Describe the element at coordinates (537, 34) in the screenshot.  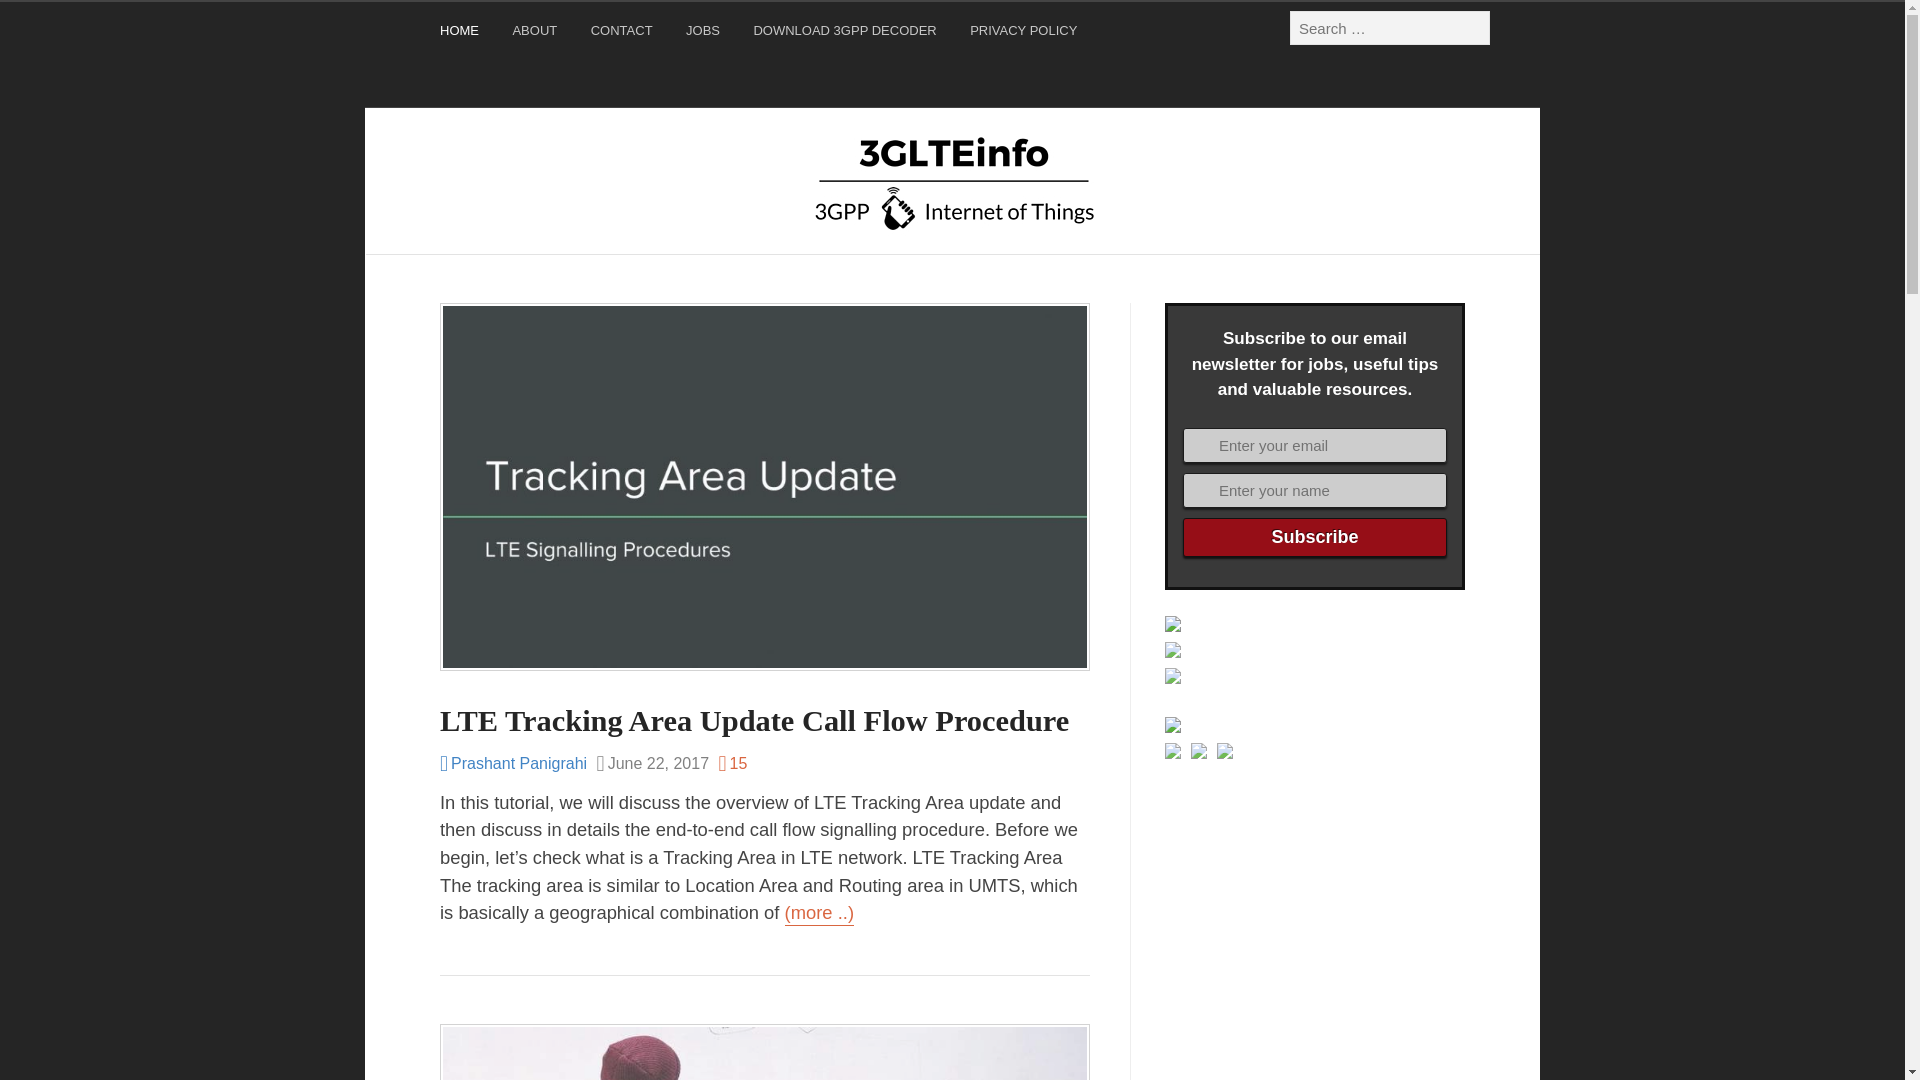
I see `ABOUT` at that location.